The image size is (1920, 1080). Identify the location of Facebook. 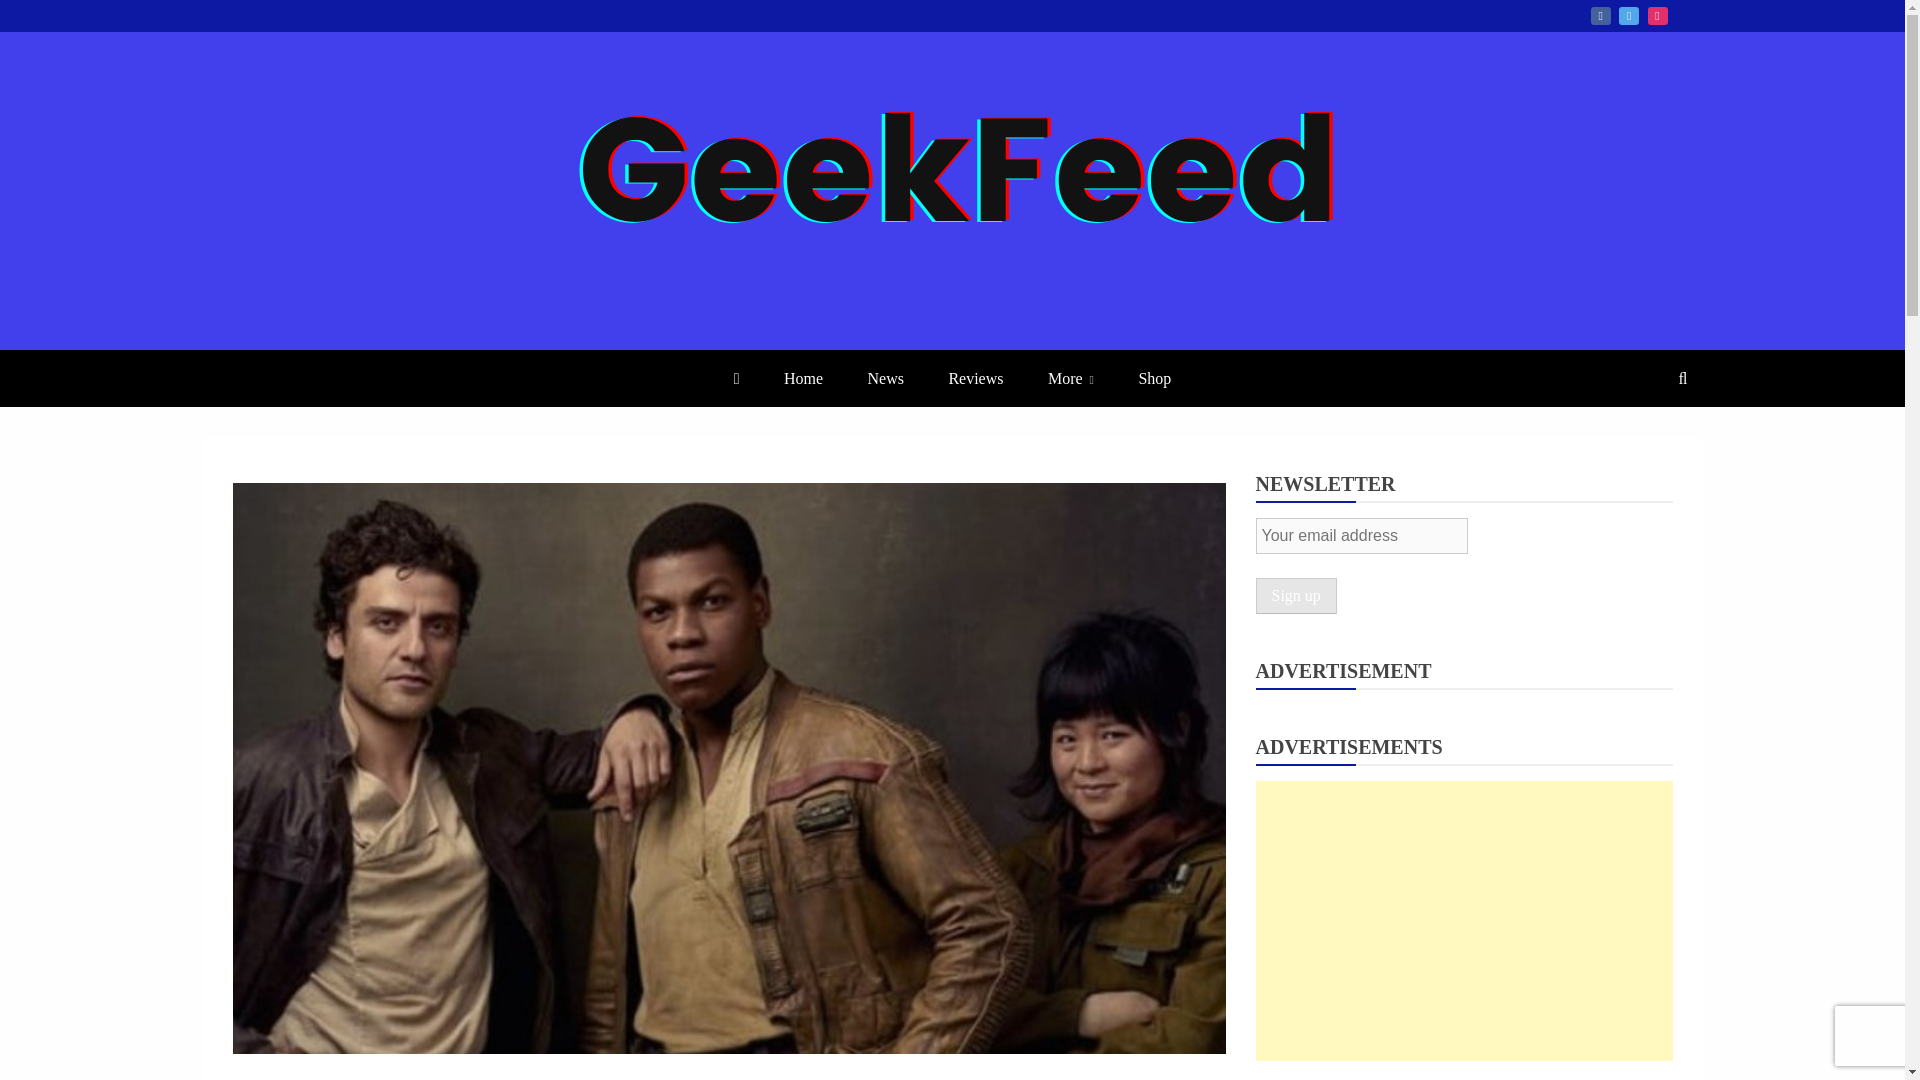
(1600, 15).